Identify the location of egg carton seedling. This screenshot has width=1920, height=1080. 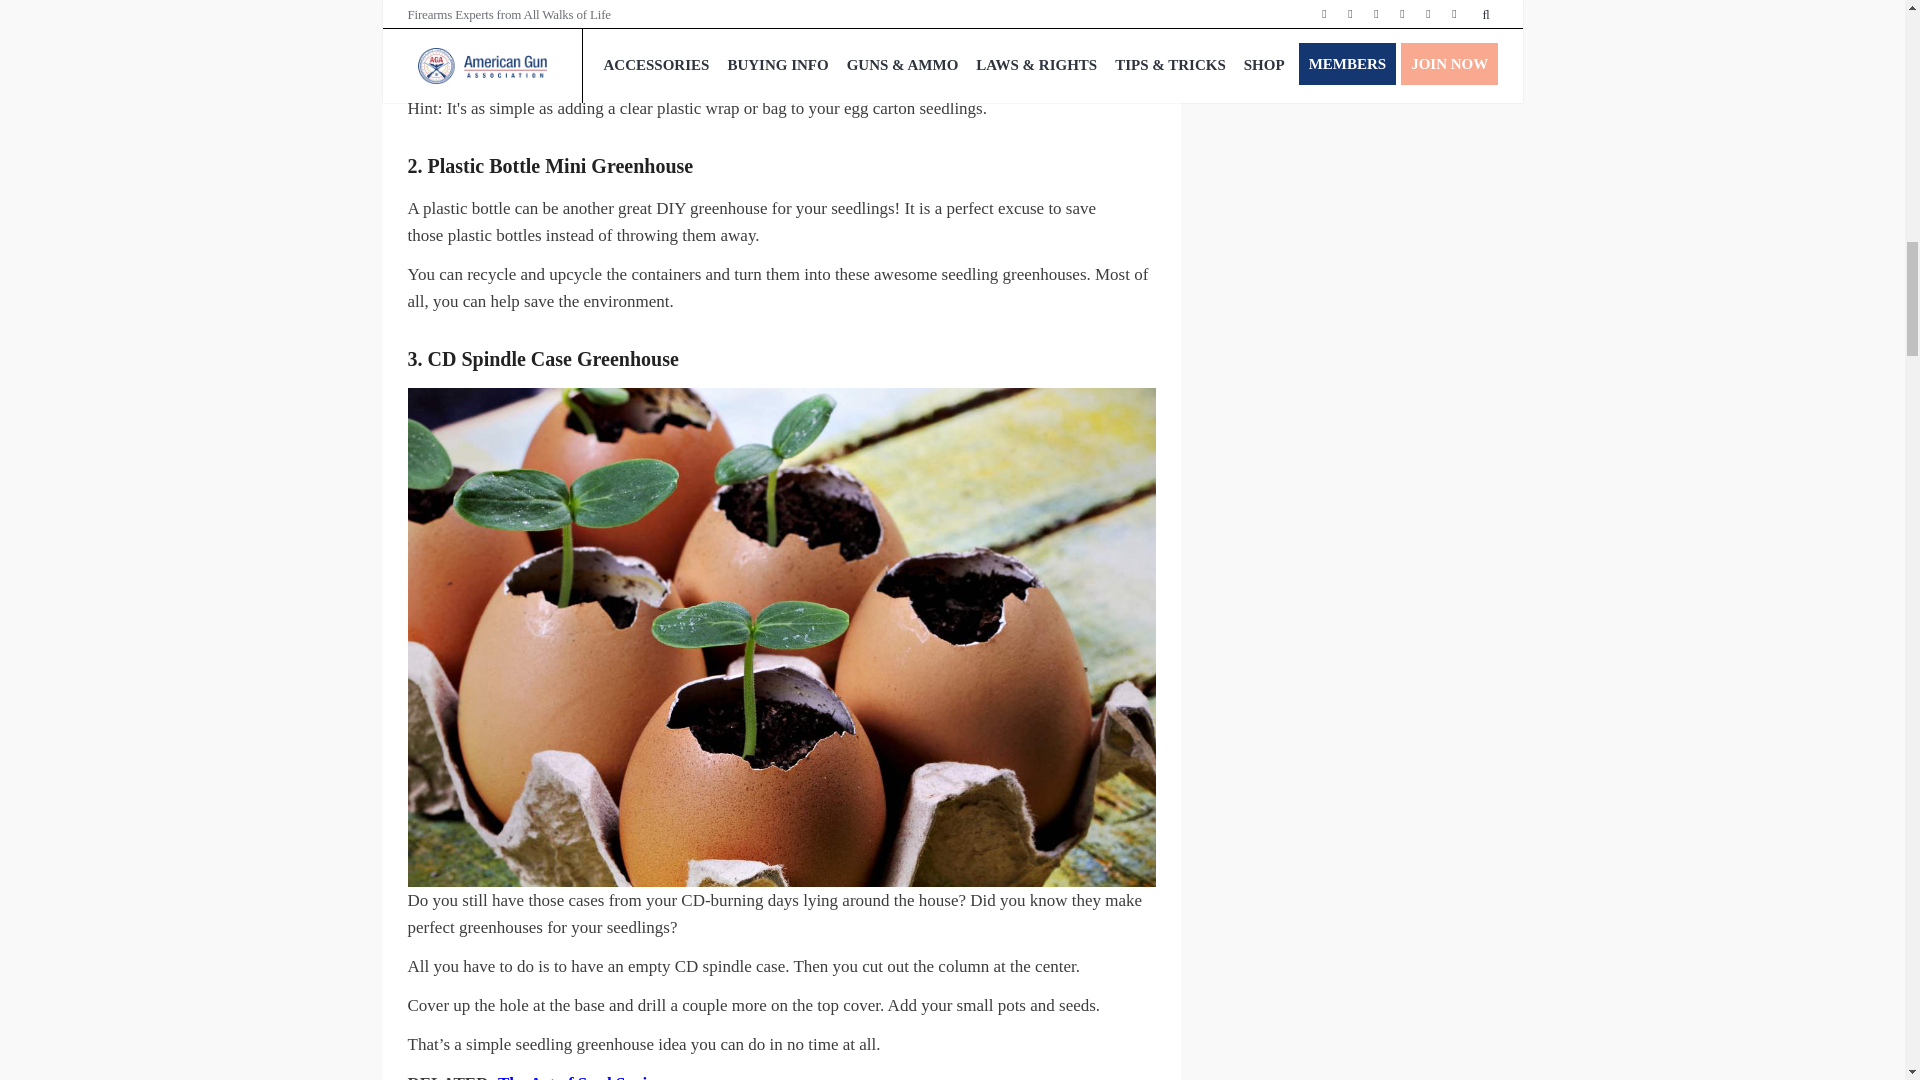
(542, 42).